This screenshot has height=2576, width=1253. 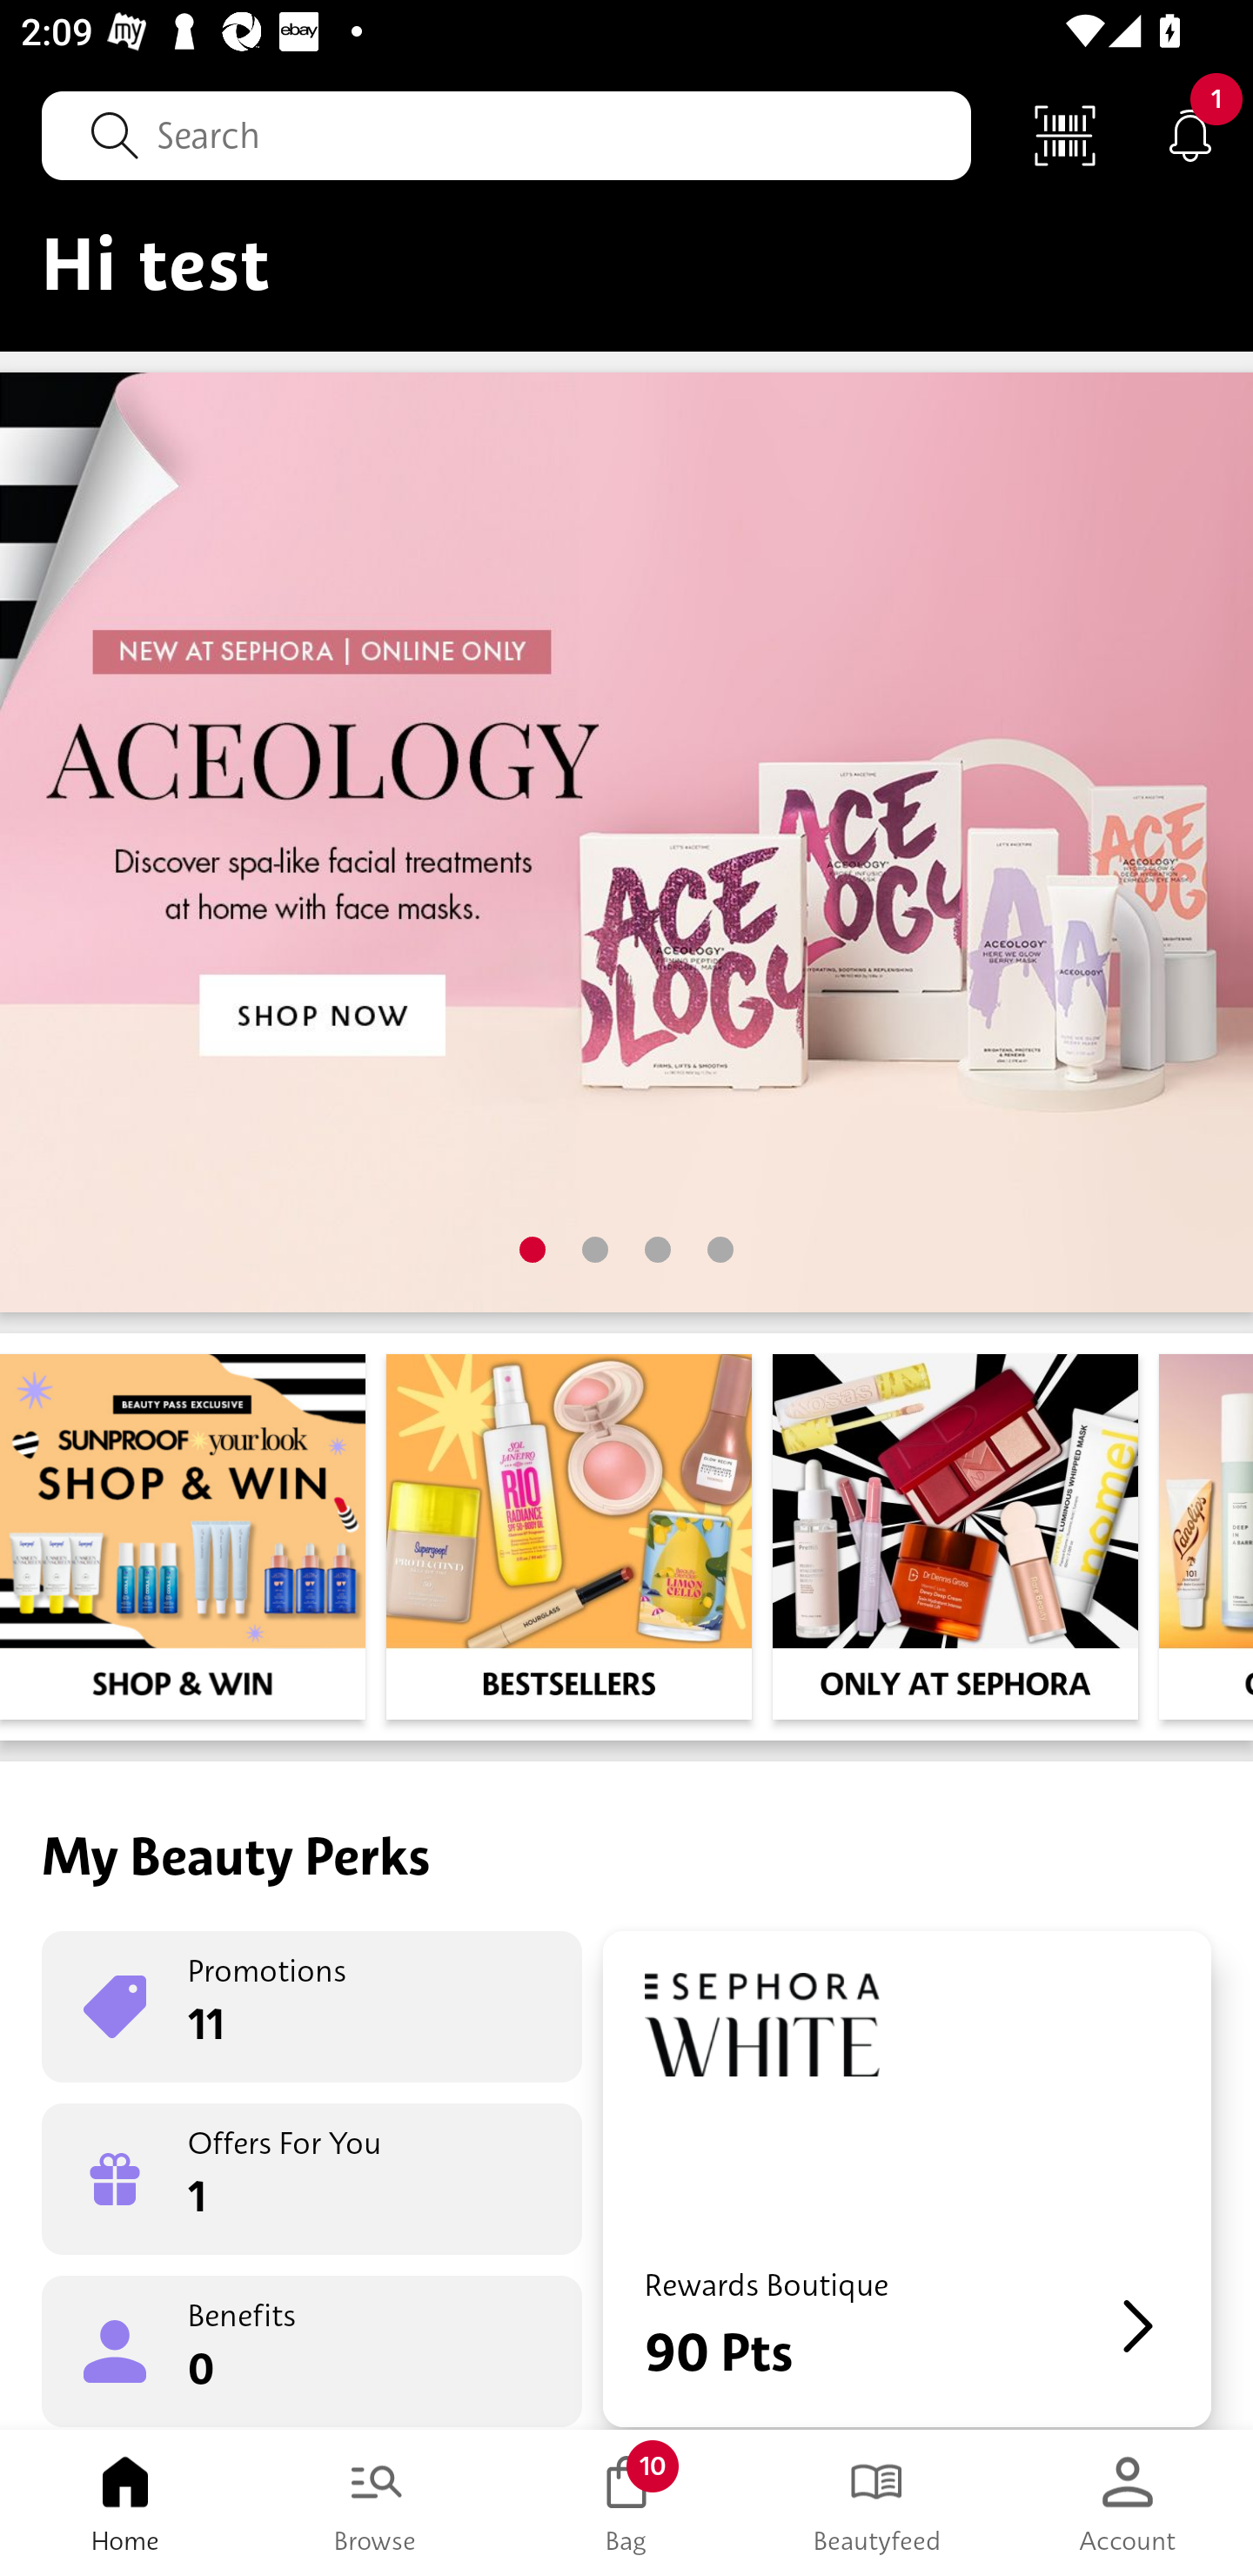 What do you see at coordinates (877, 2503) in the screenshot?
I see `Beautyfeed` at bounding box center [877, 2503].